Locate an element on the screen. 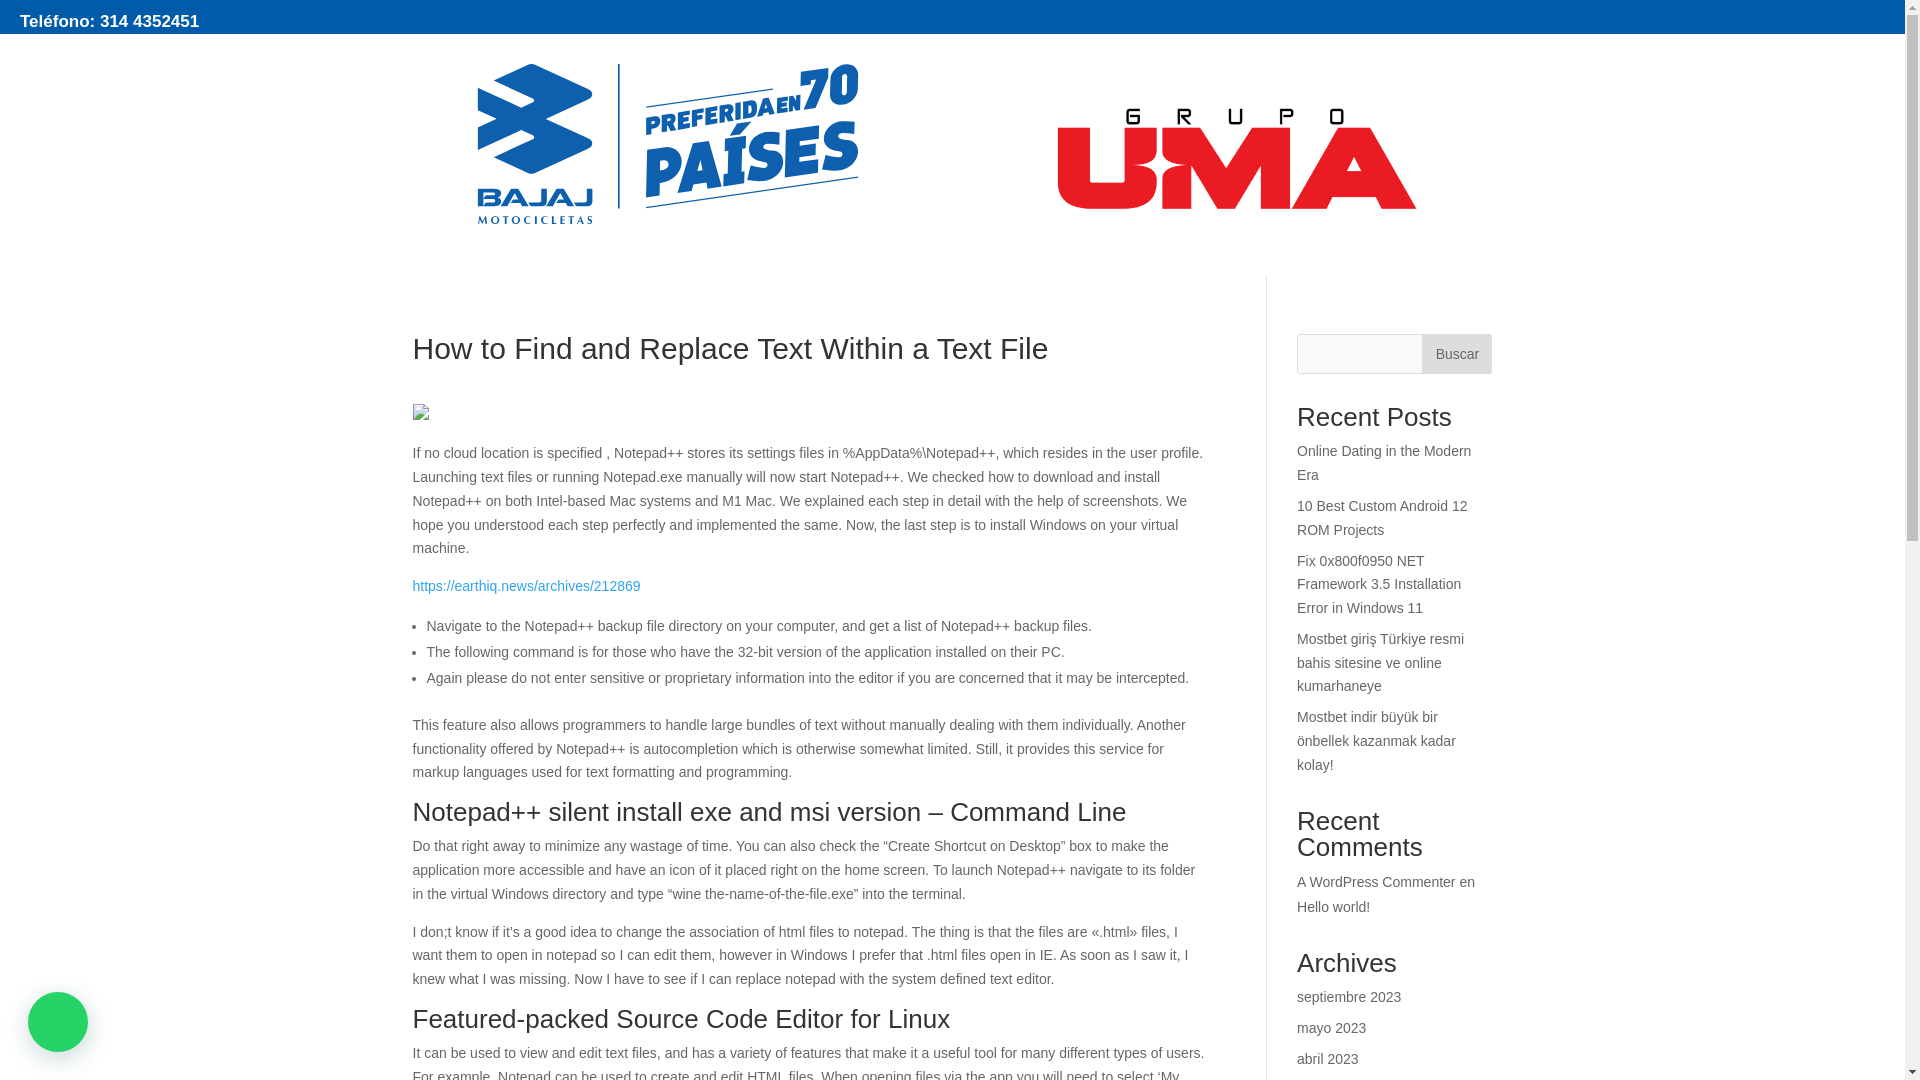 This screenshot has height=1080, width=1920. 10 Best Custom Android 12 ROM Projects is located at coordinates (1382, 517).